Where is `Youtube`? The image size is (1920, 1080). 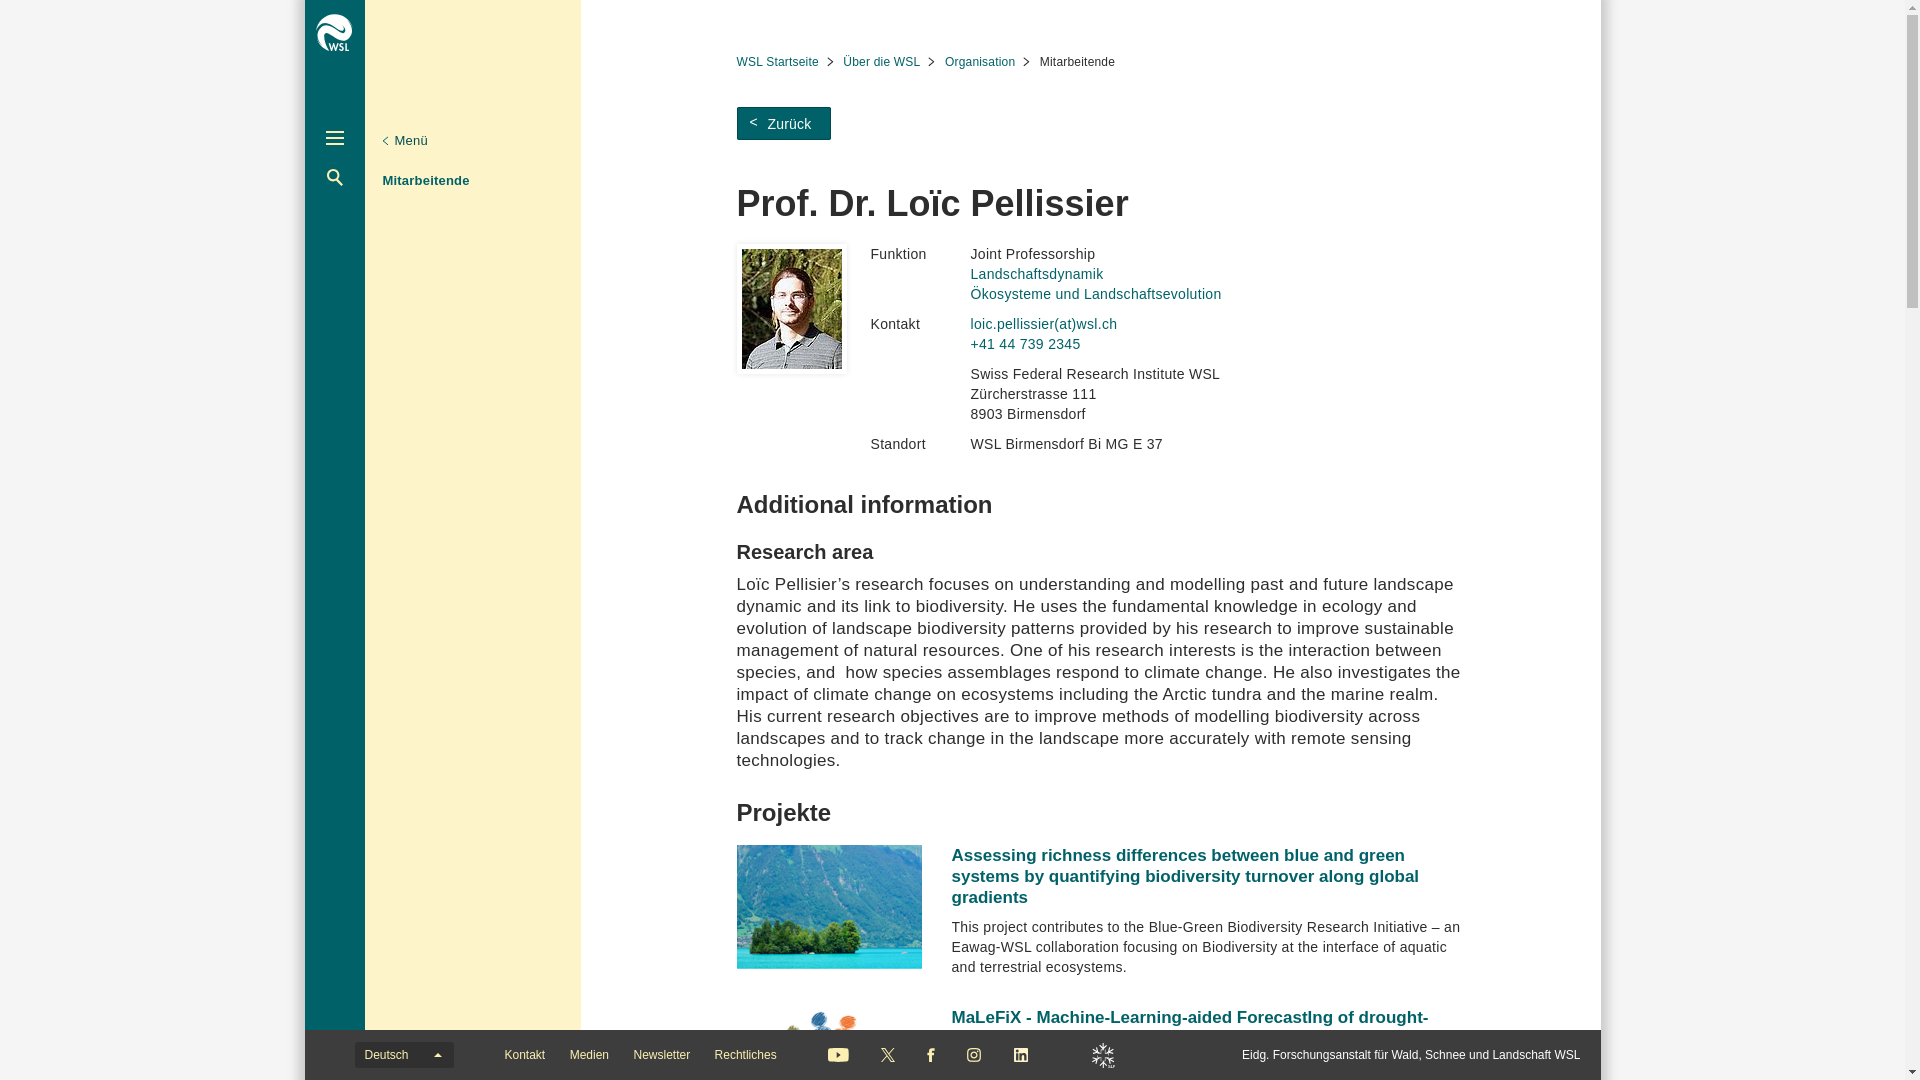
Youtube is located at coordinates (838, 1054).